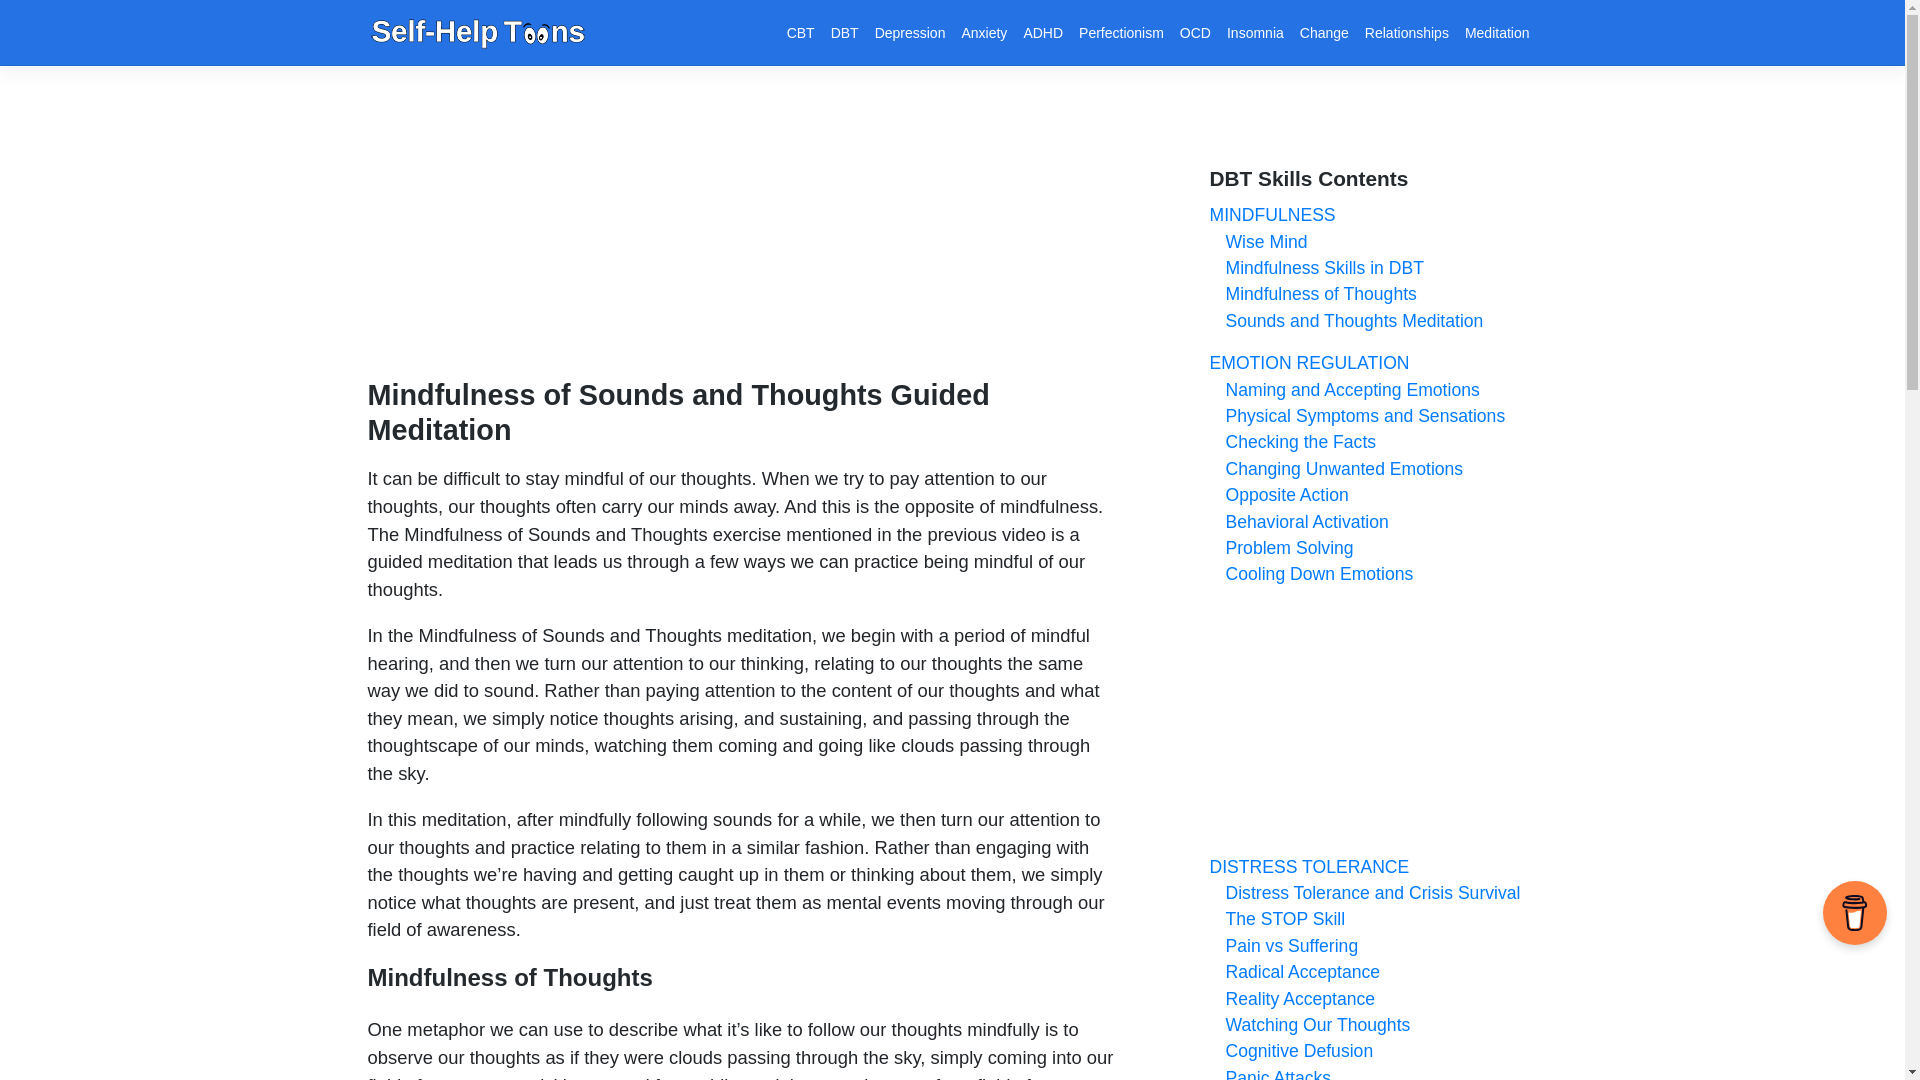  I want to click on Relationships, so click(1407, 32).